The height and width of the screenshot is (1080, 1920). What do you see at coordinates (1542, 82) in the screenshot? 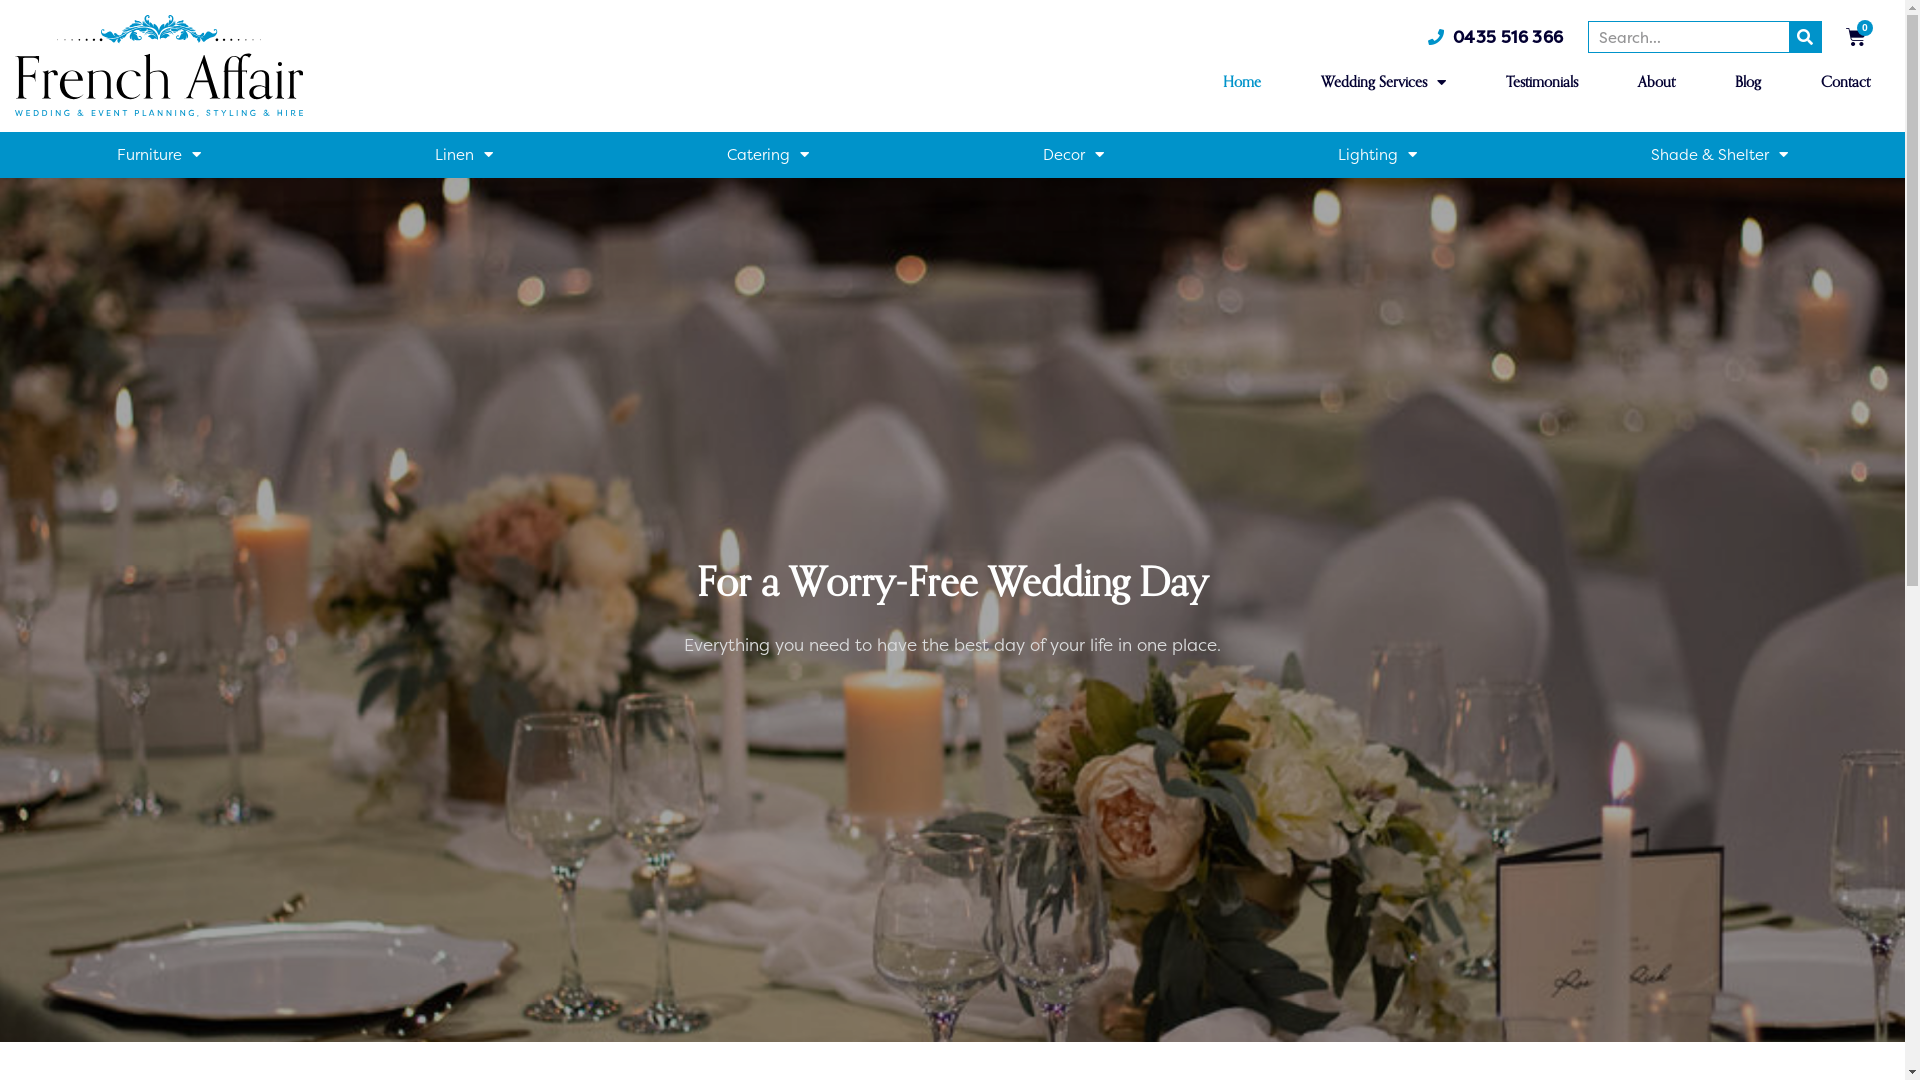
I see `Testimonials` at bounding box center [1542, 82].